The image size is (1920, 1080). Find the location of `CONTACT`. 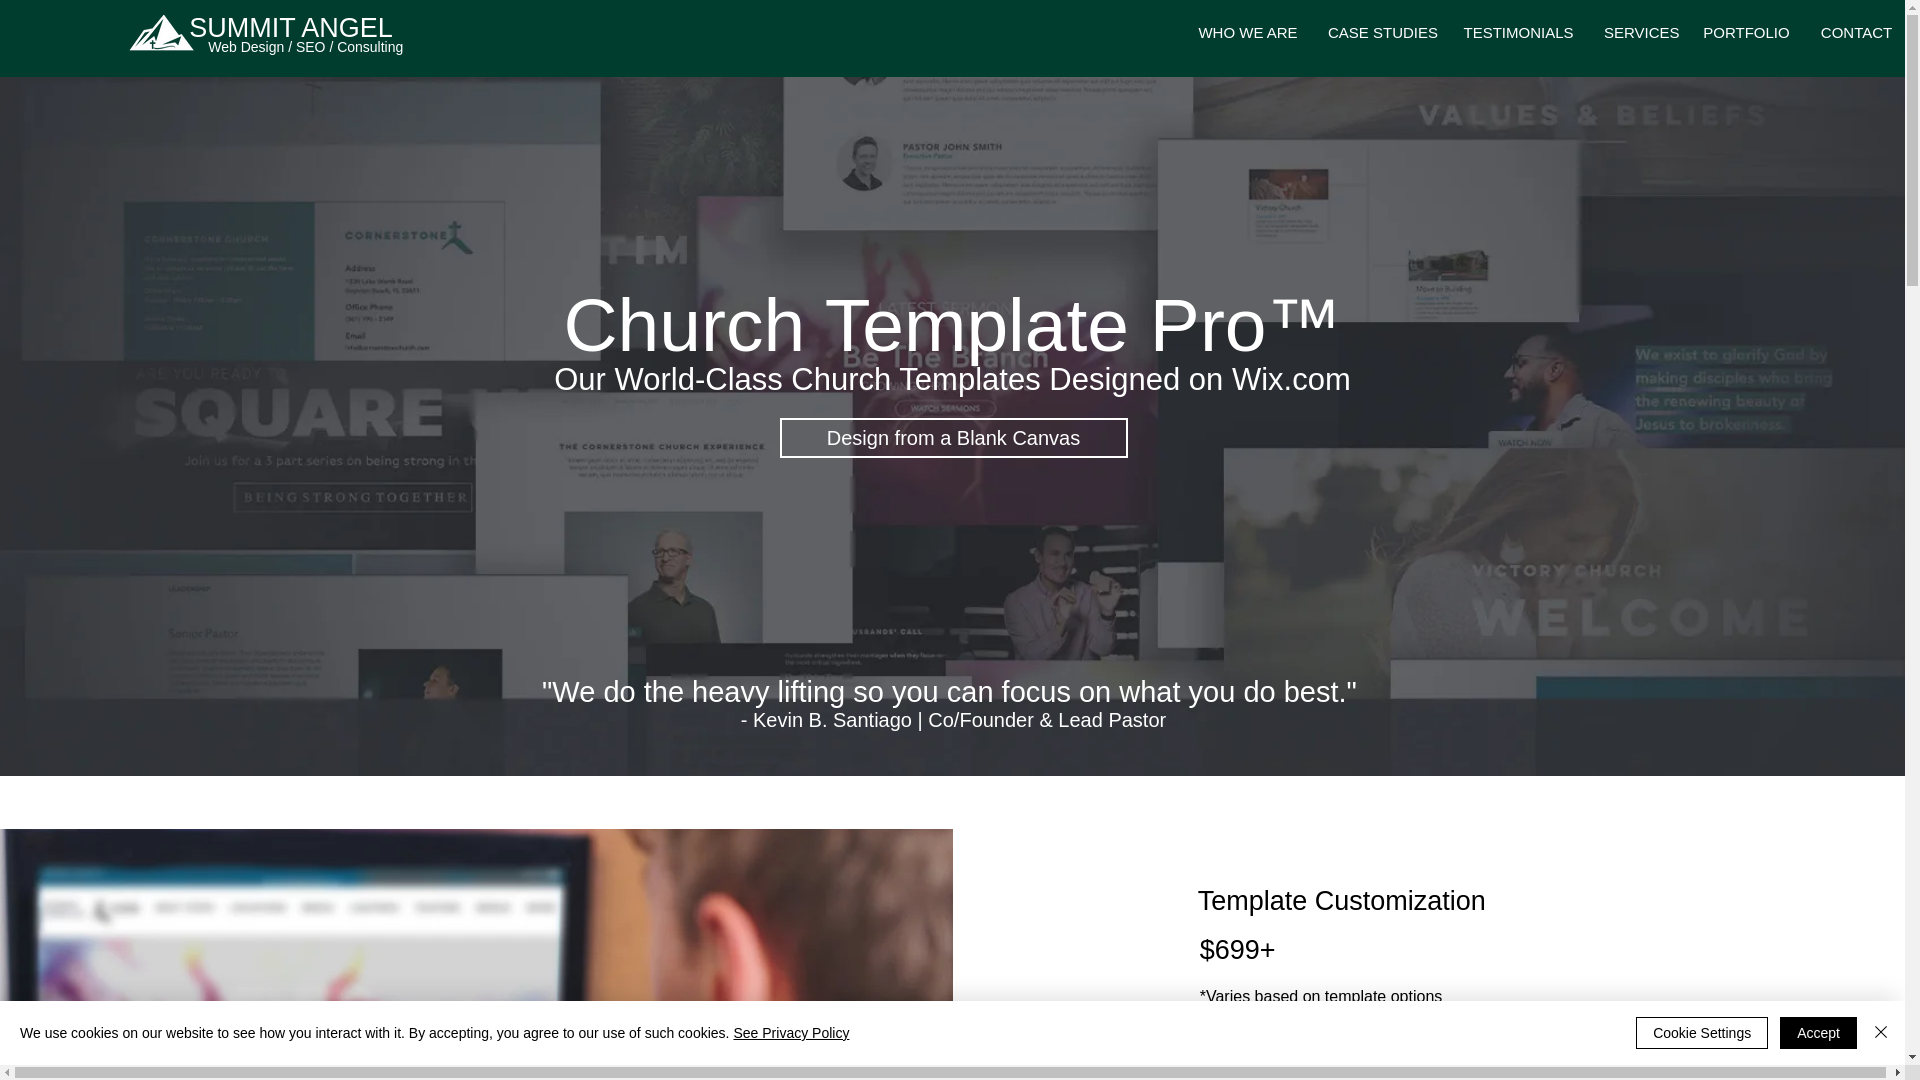

CONTACT is located at coordinates (1856, 32).